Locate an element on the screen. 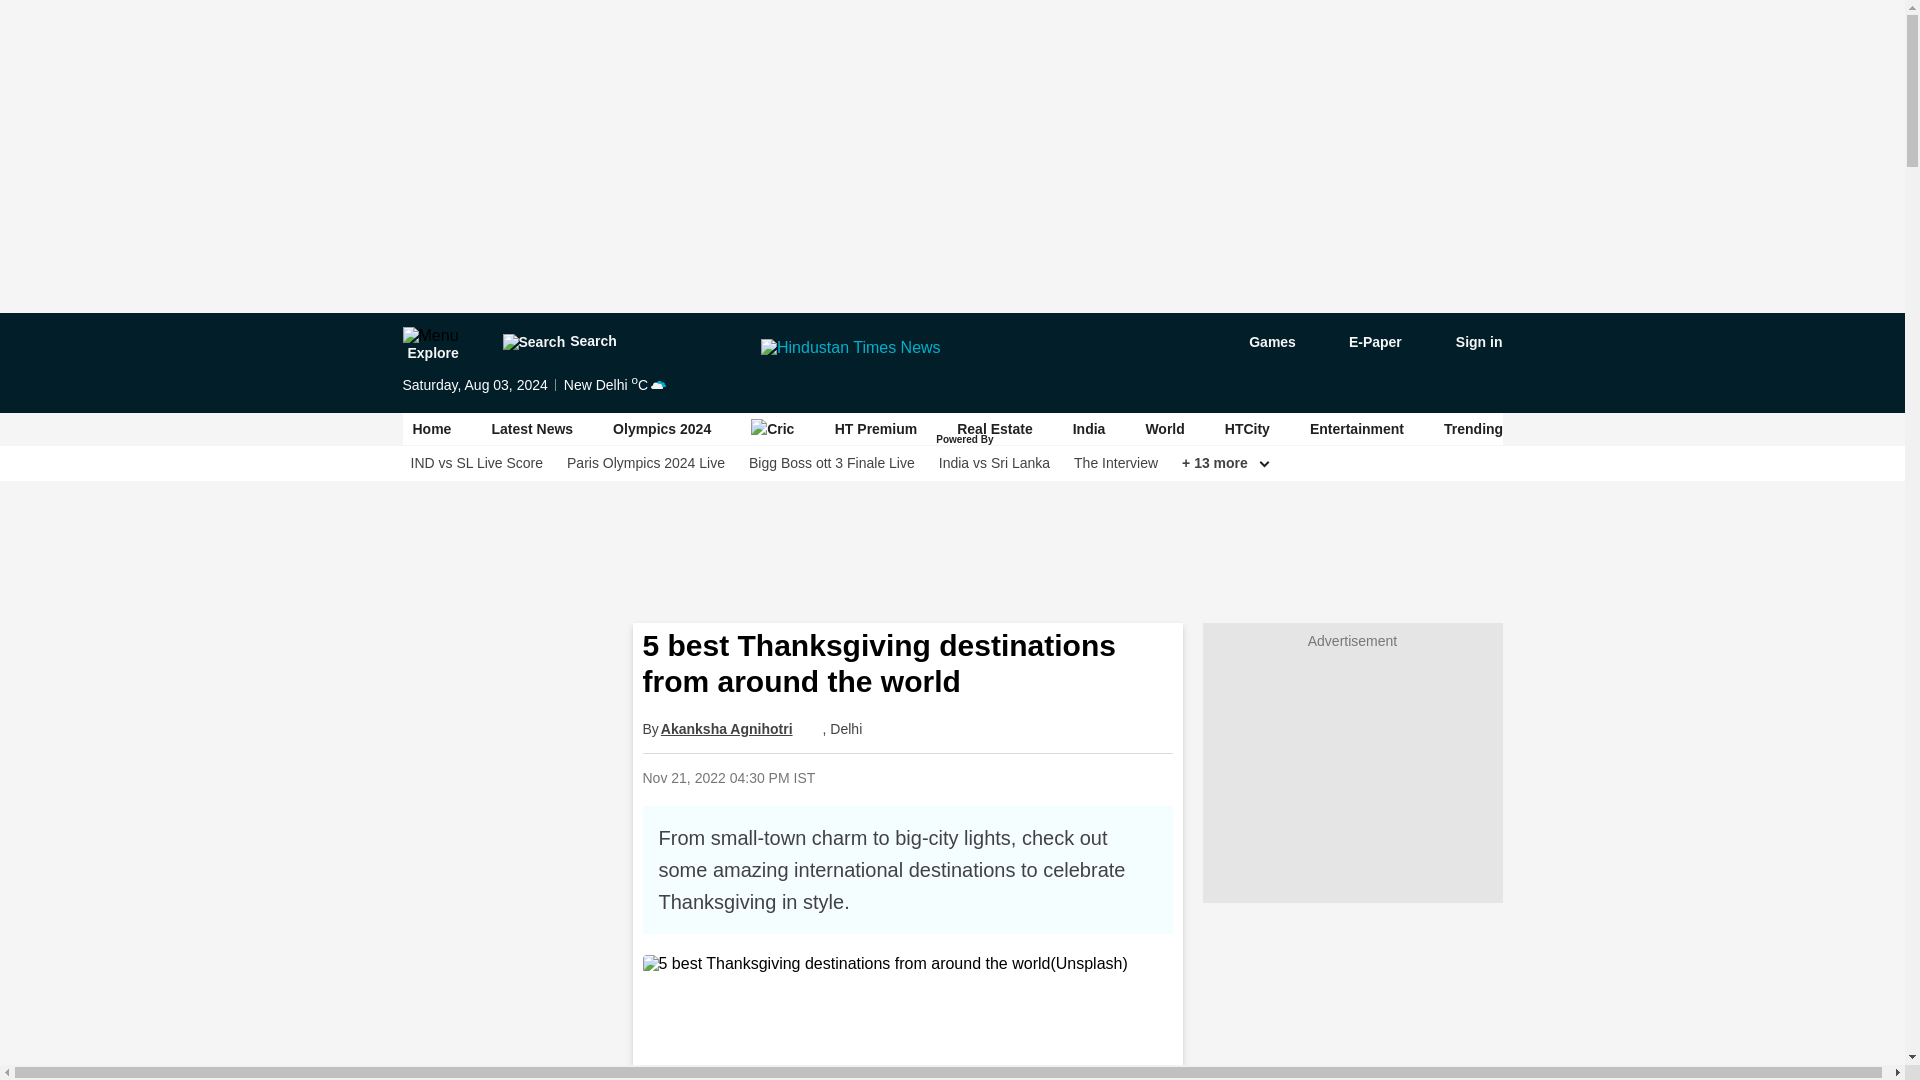 The height and width of the screenshot is (1080, 1920). India is located at coordinates (1089, 429).